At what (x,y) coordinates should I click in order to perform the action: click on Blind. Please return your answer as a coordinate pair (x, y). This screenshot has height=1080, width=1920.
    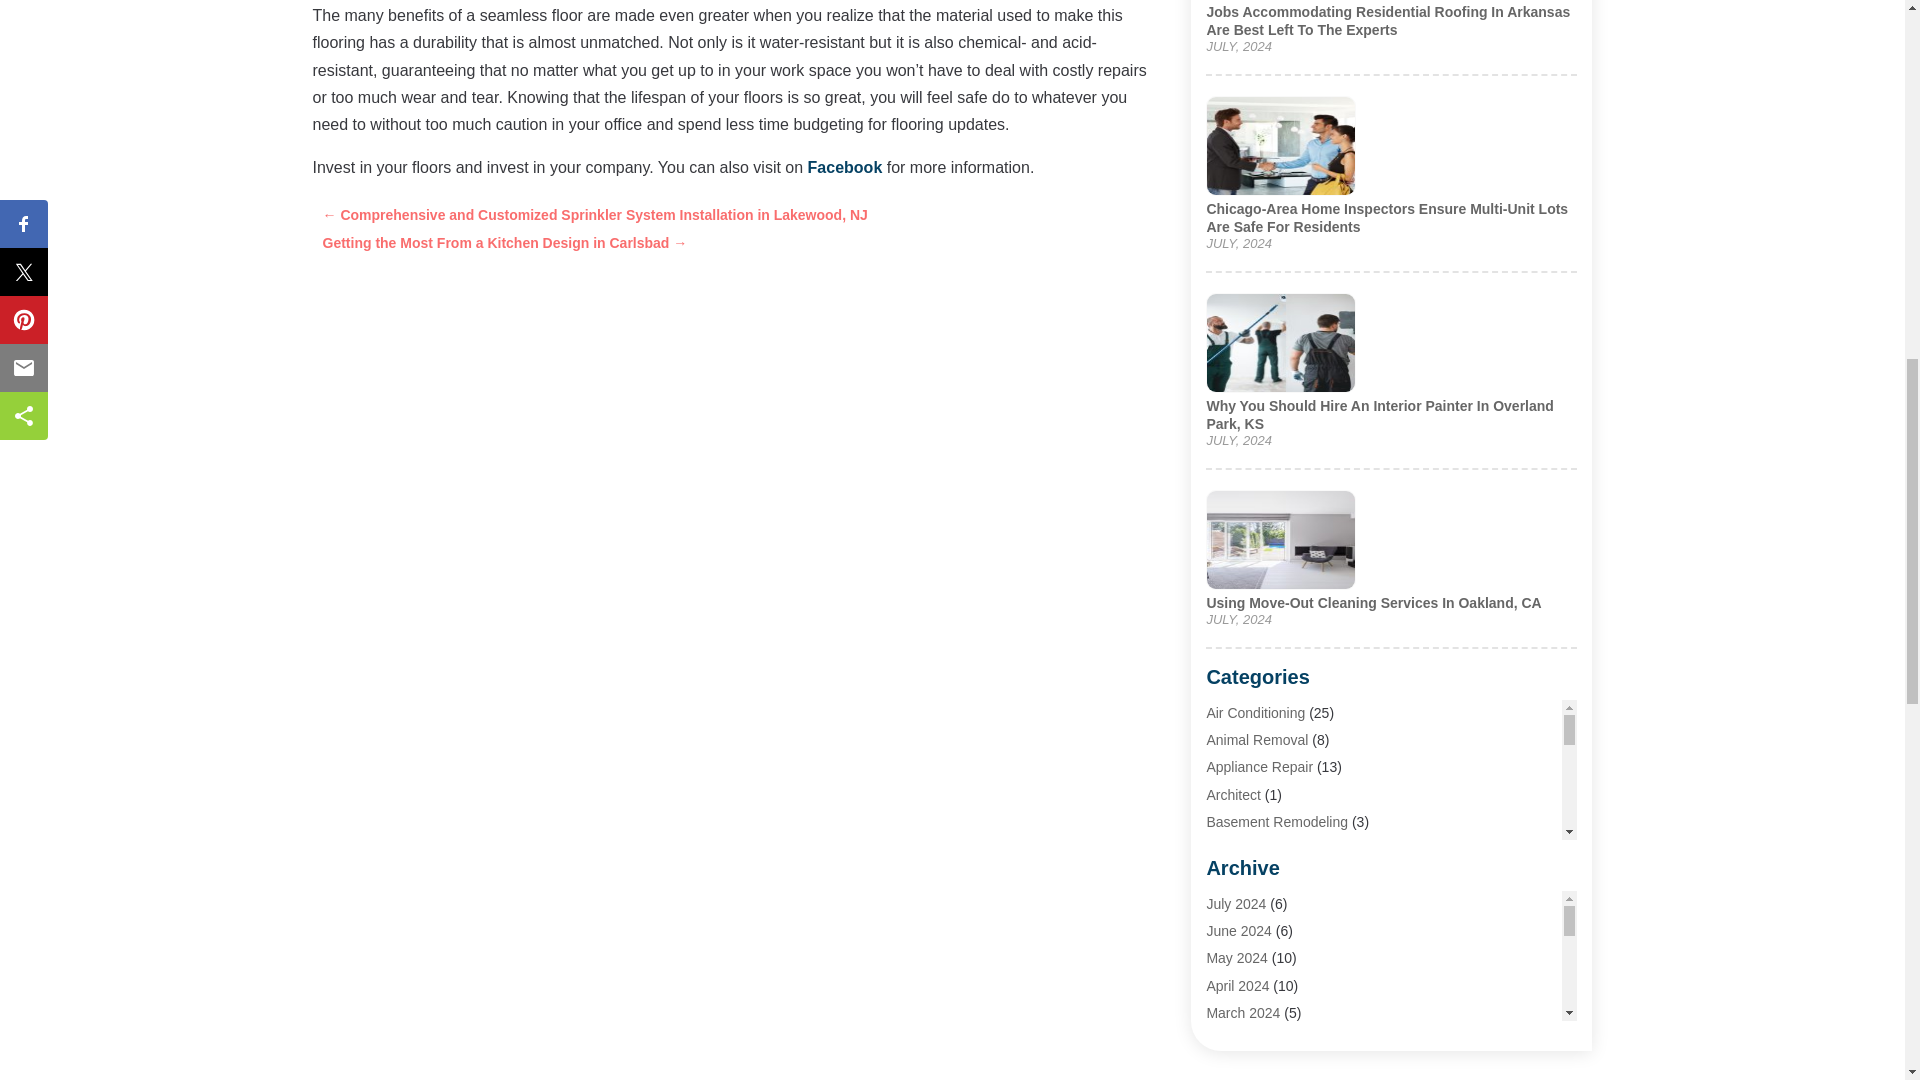
    Looking at the image, I should click on (1220, 876).